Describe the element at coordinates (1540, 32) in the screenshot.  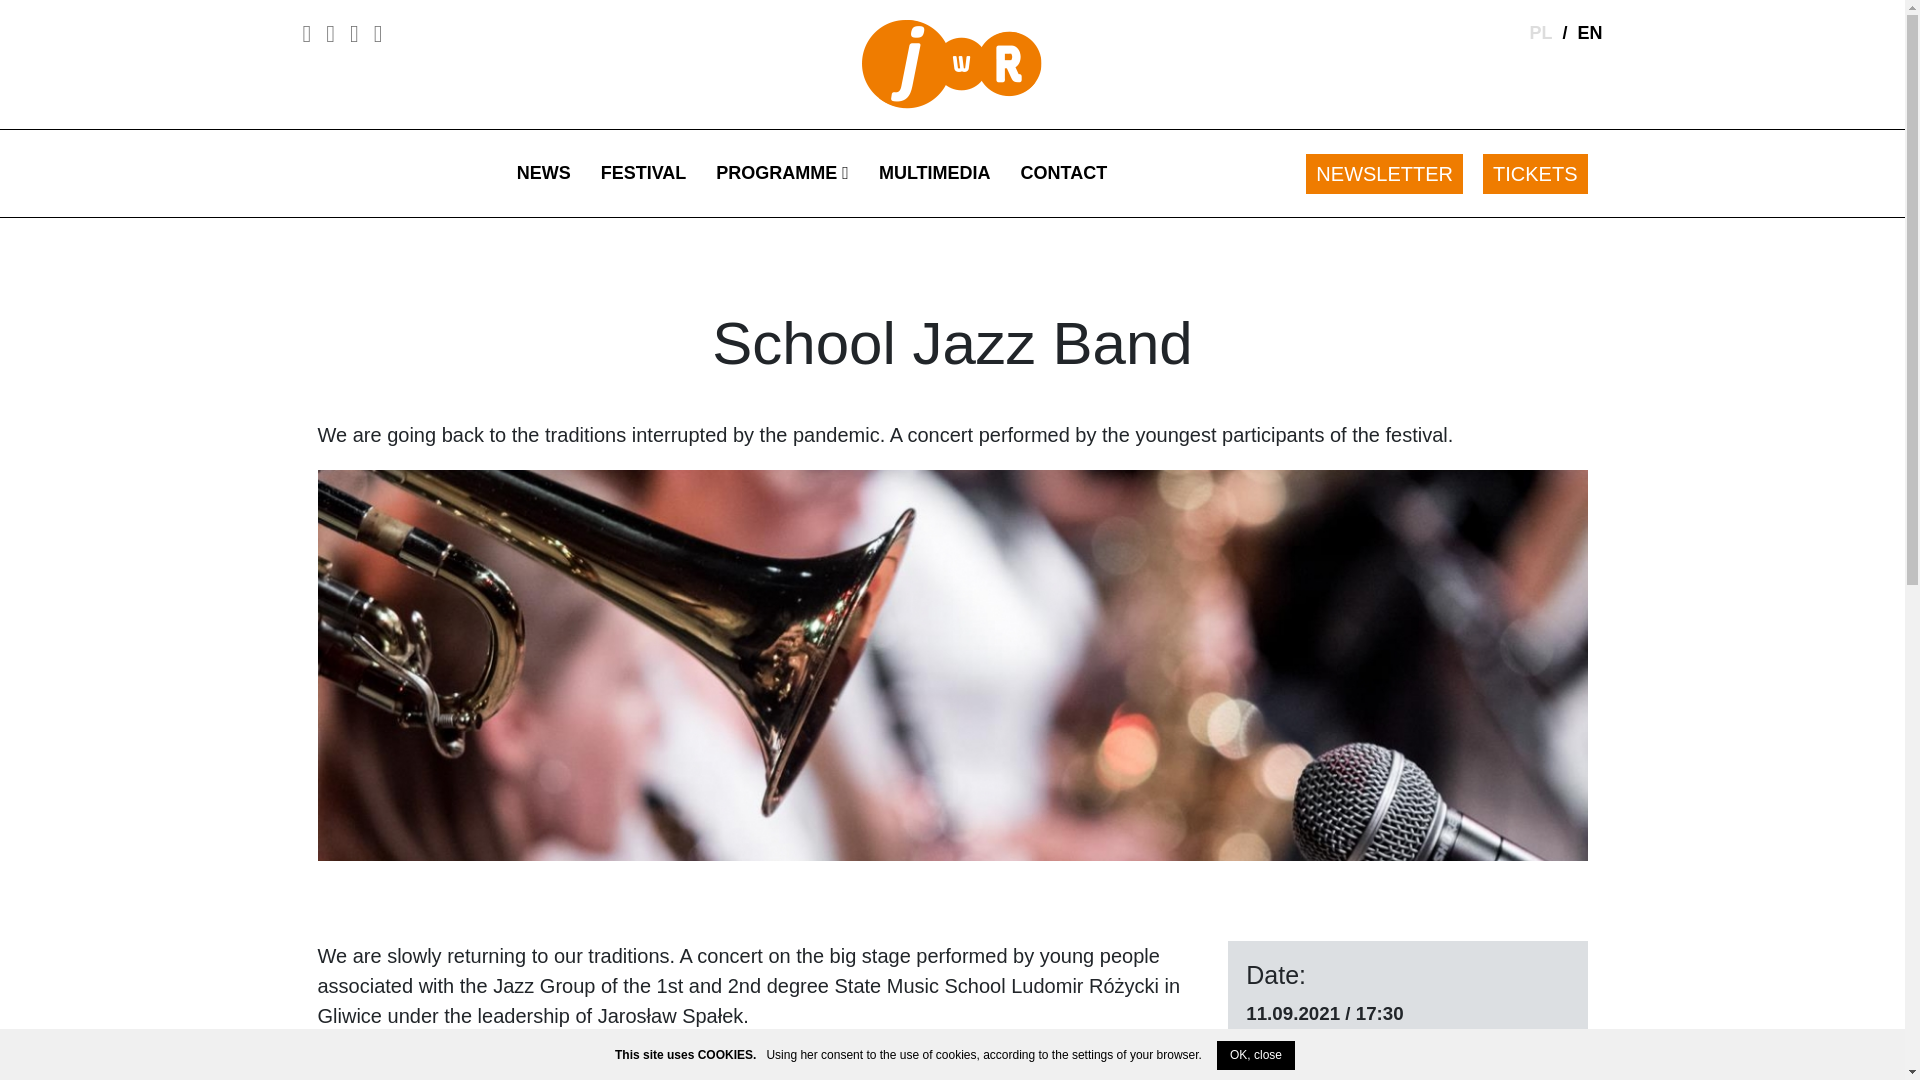
I see `PL` at that location.